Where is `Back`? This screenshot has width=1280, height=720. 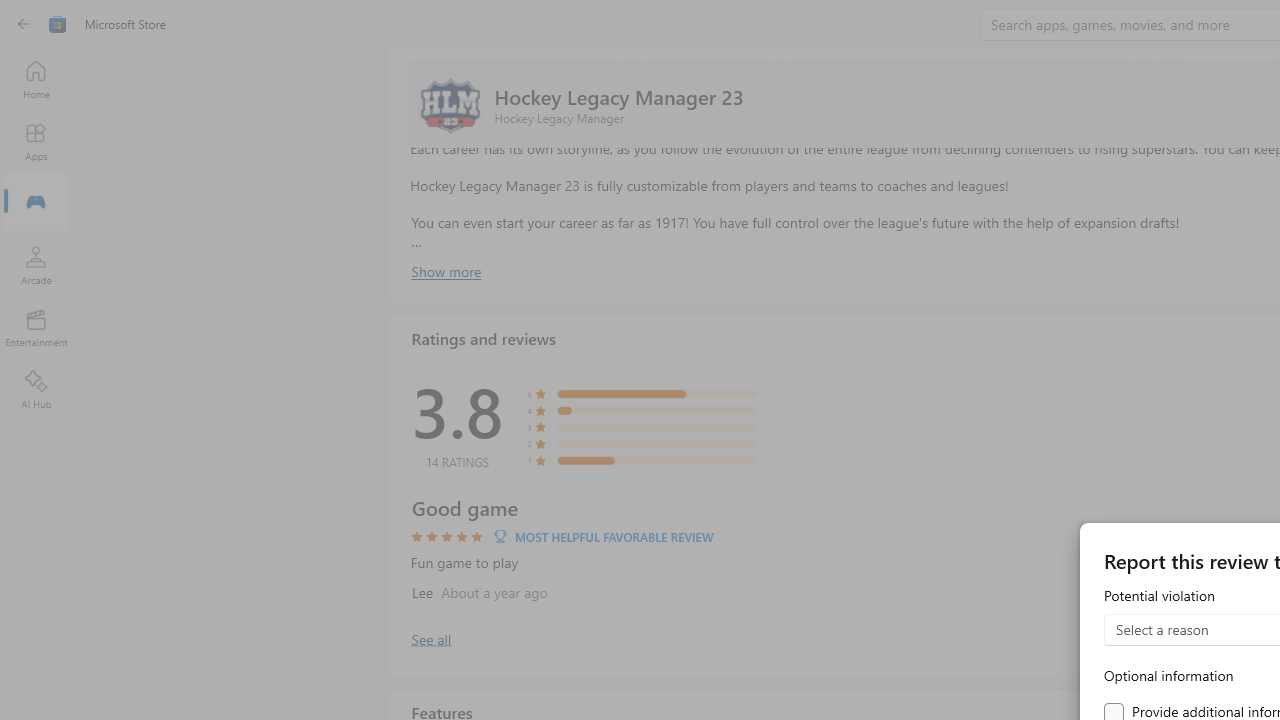
Back is located at coordinates (24, 24).